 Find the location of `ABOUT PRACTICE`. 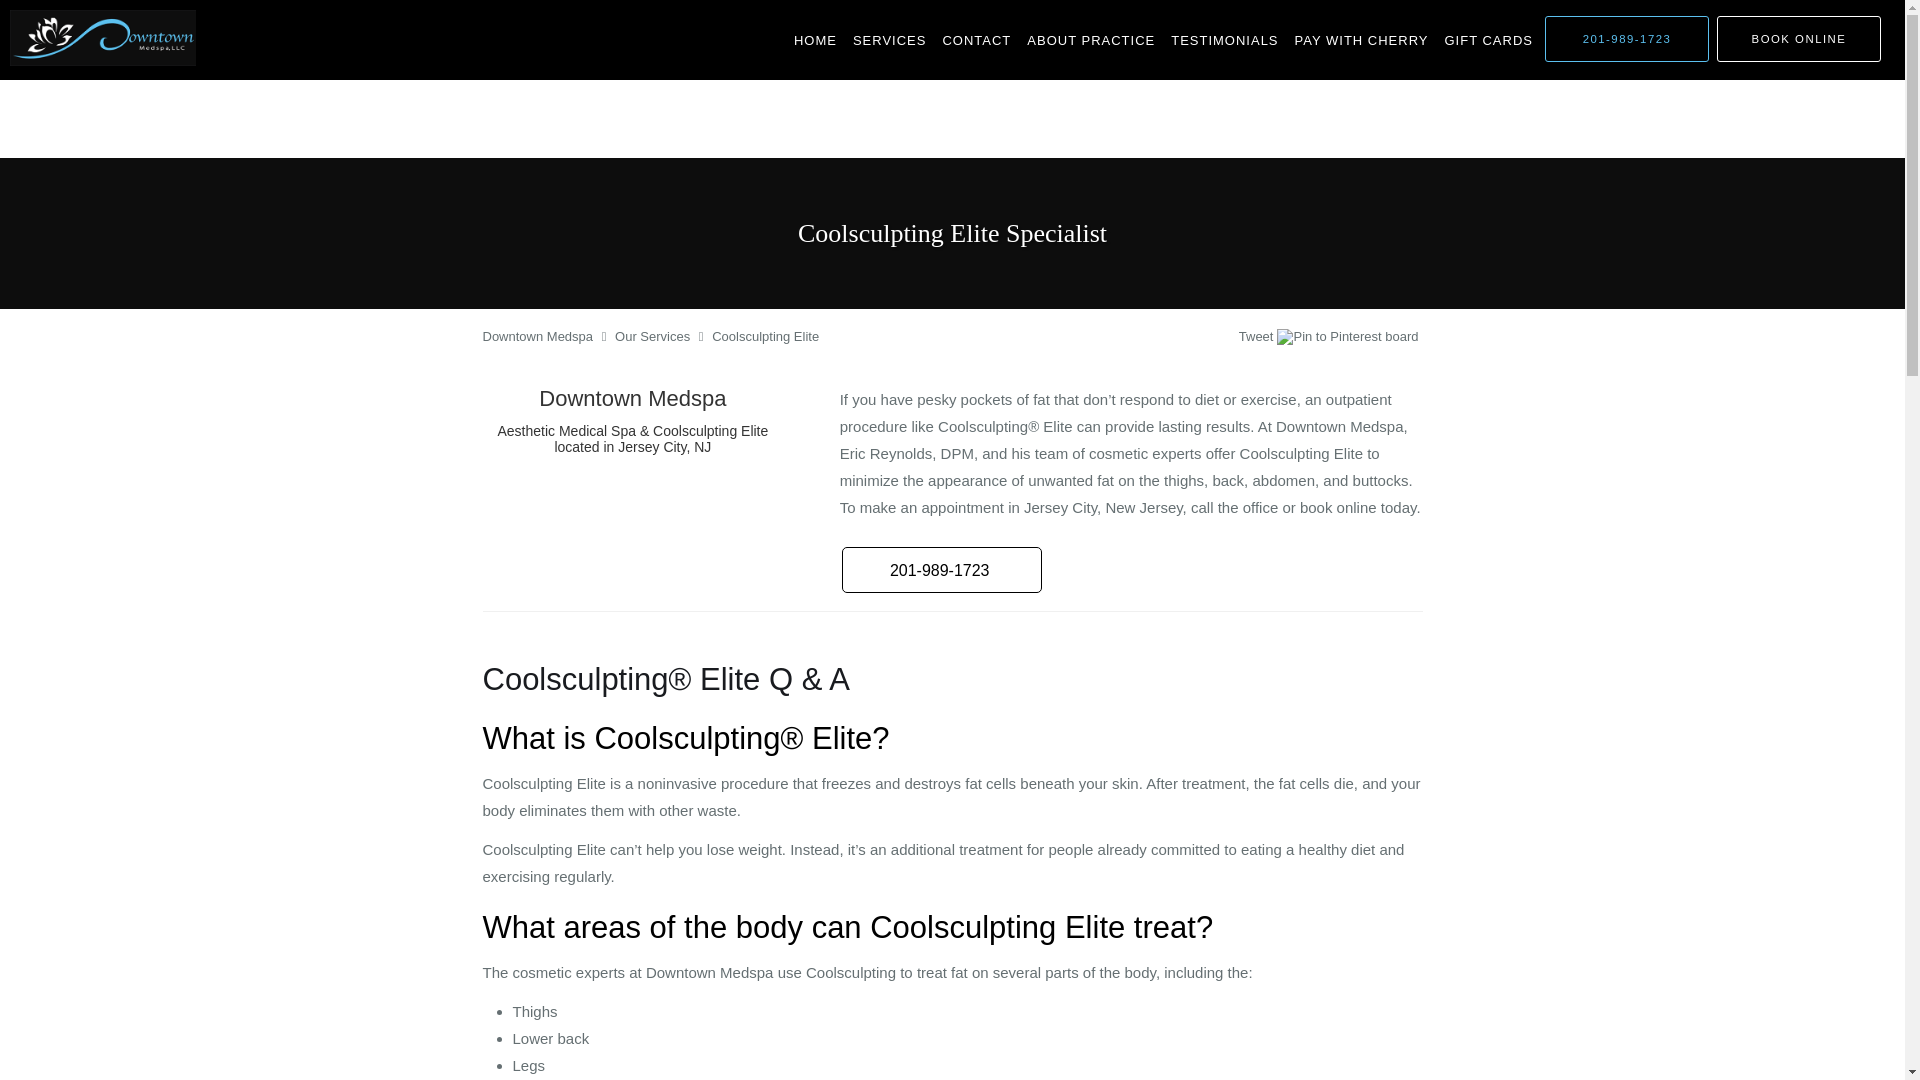

ABOUT PRACTICE is located at coordinates (1091, 40).